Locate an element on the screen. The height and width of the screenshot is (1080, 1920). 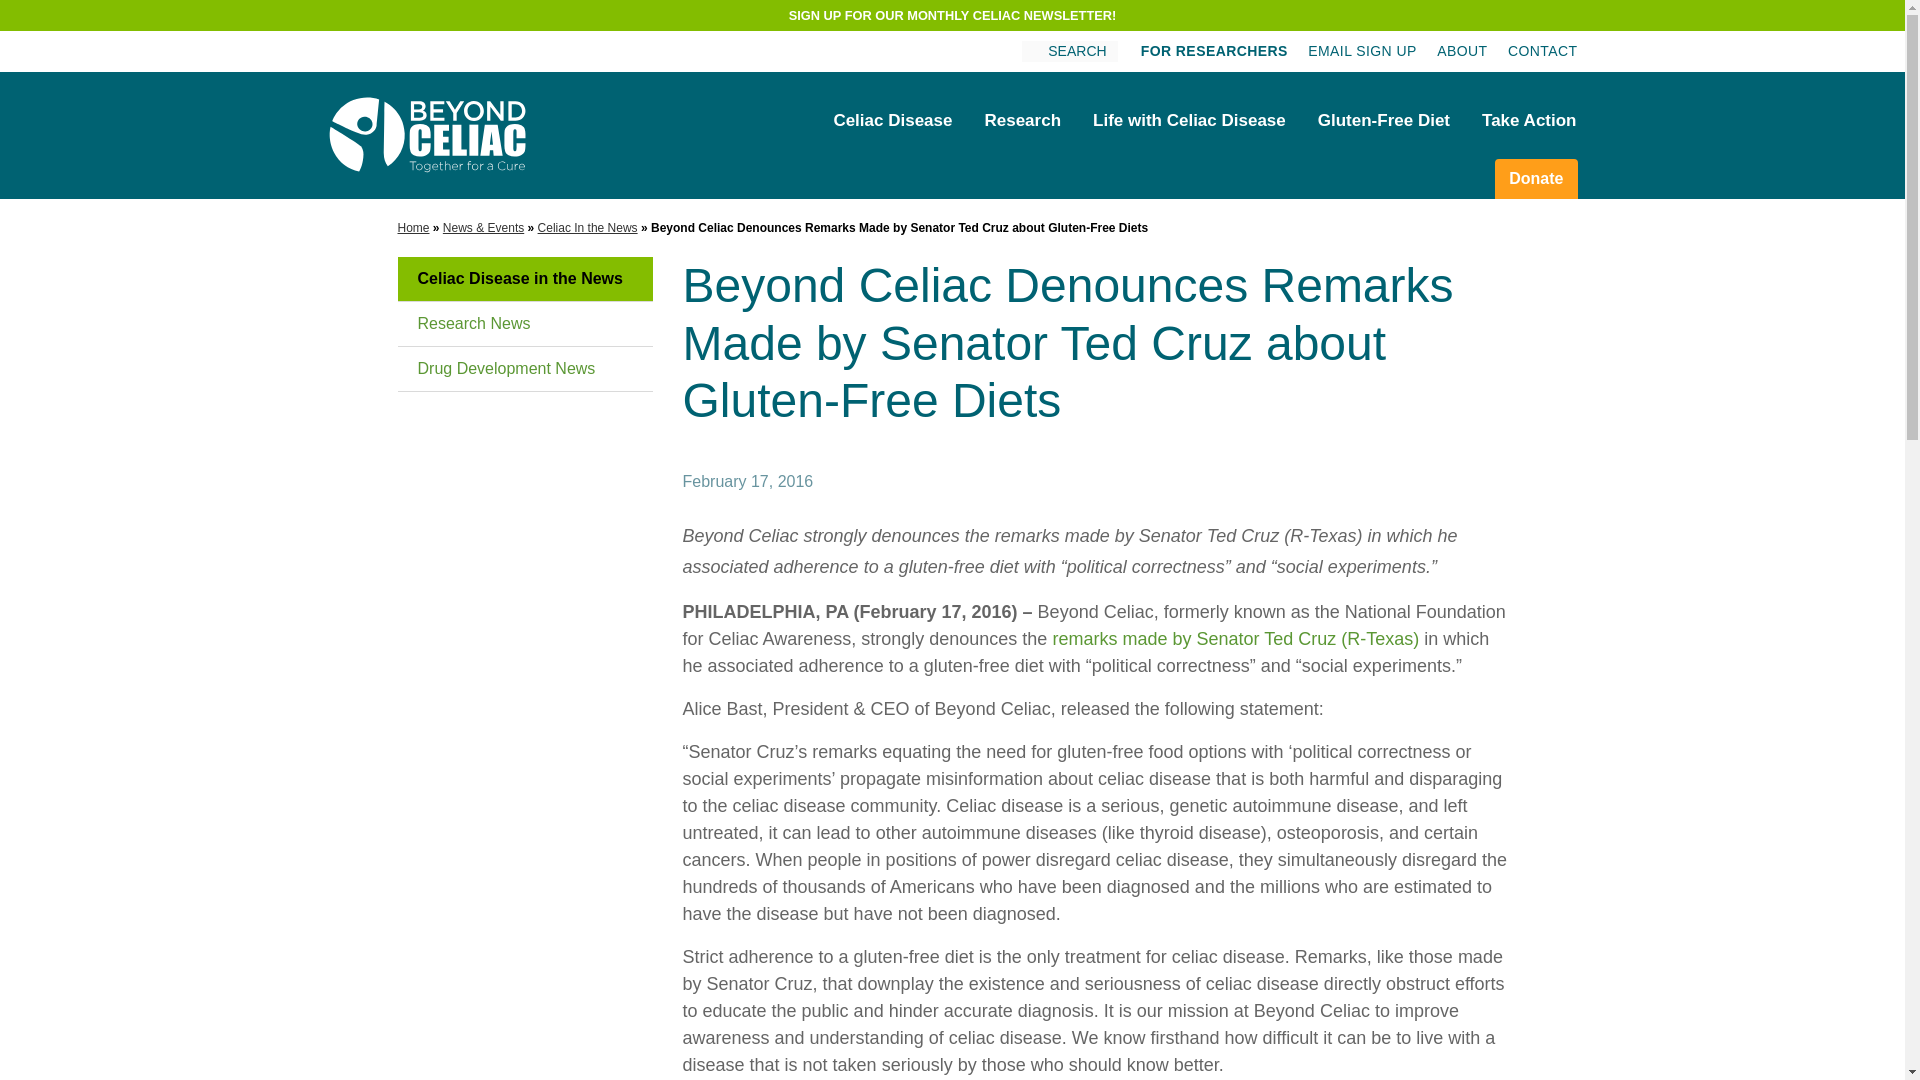
FOR RESEARCHERS is located at coordinates (1214, 51).